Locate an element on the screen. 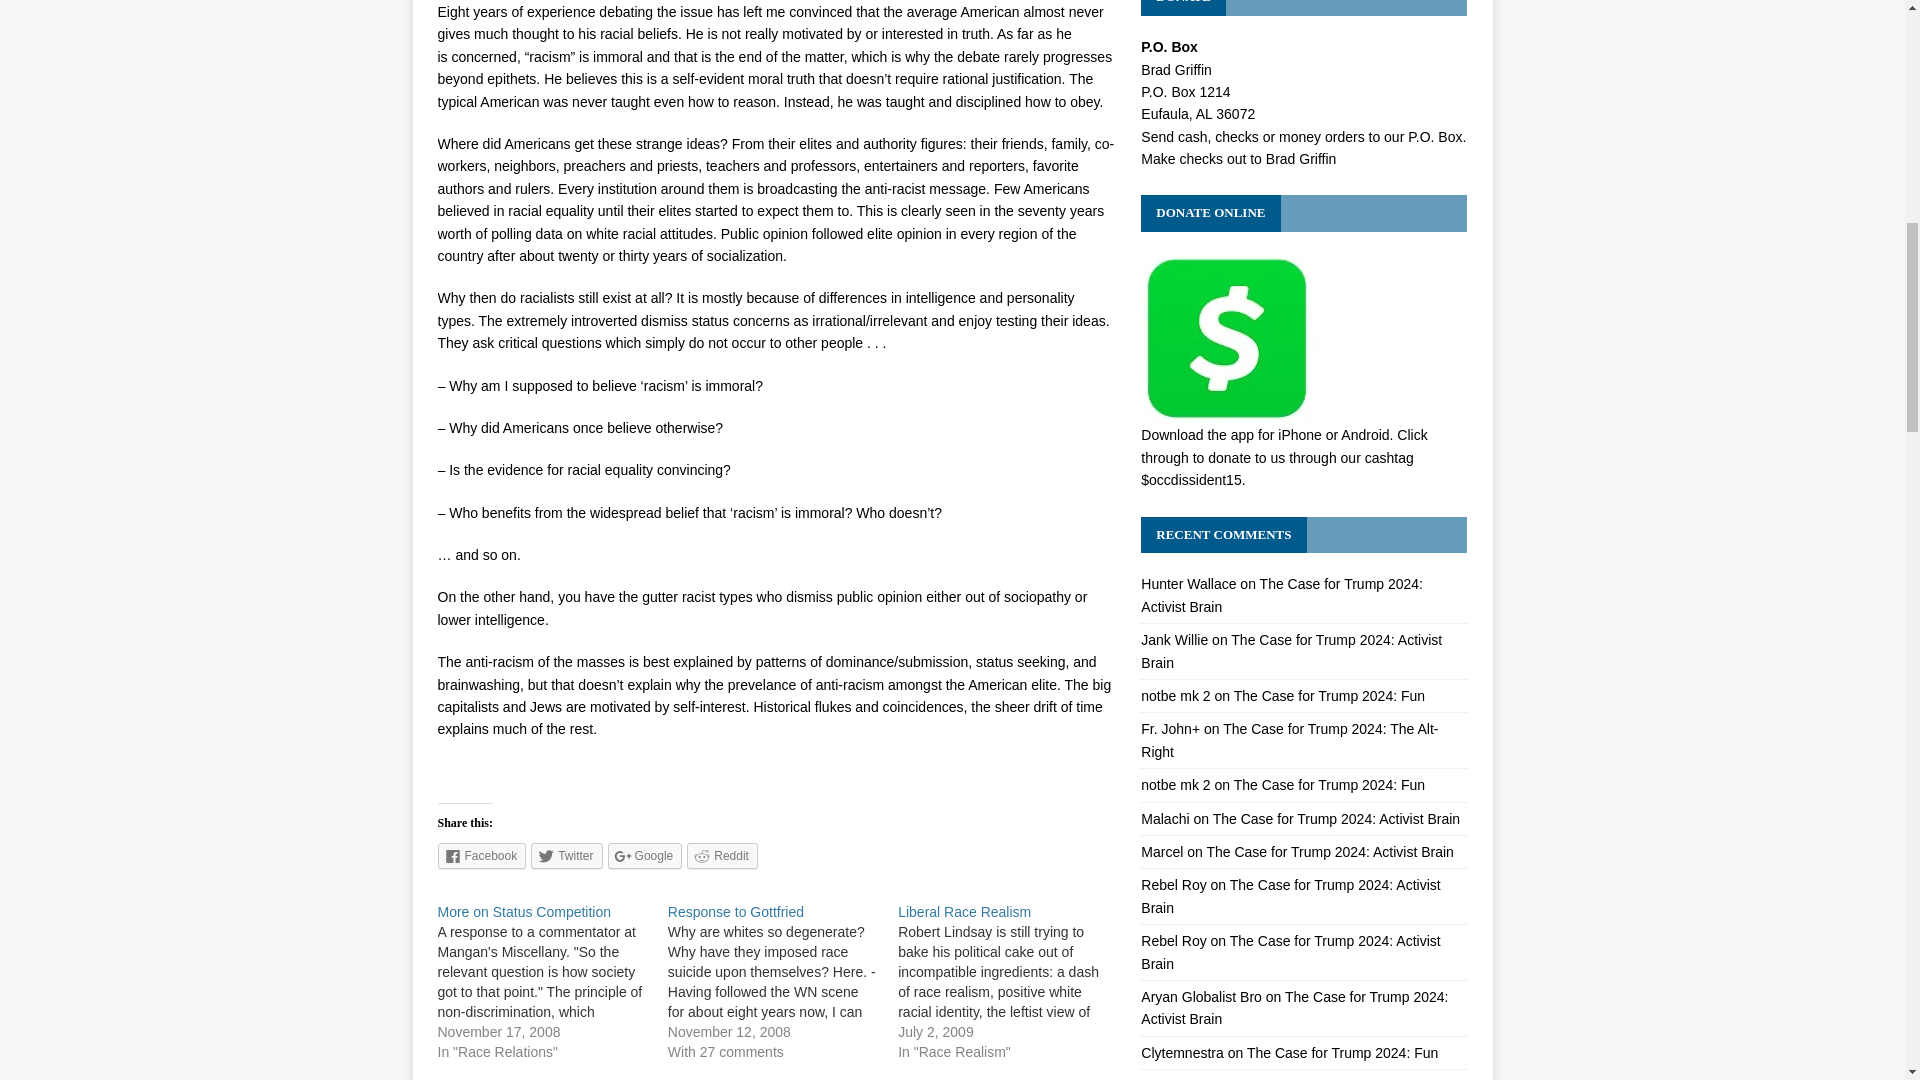 Image resolution: width=1920 pixels, height=1080 pixels. Response to Gottfried is located at coordinates (736, 912).